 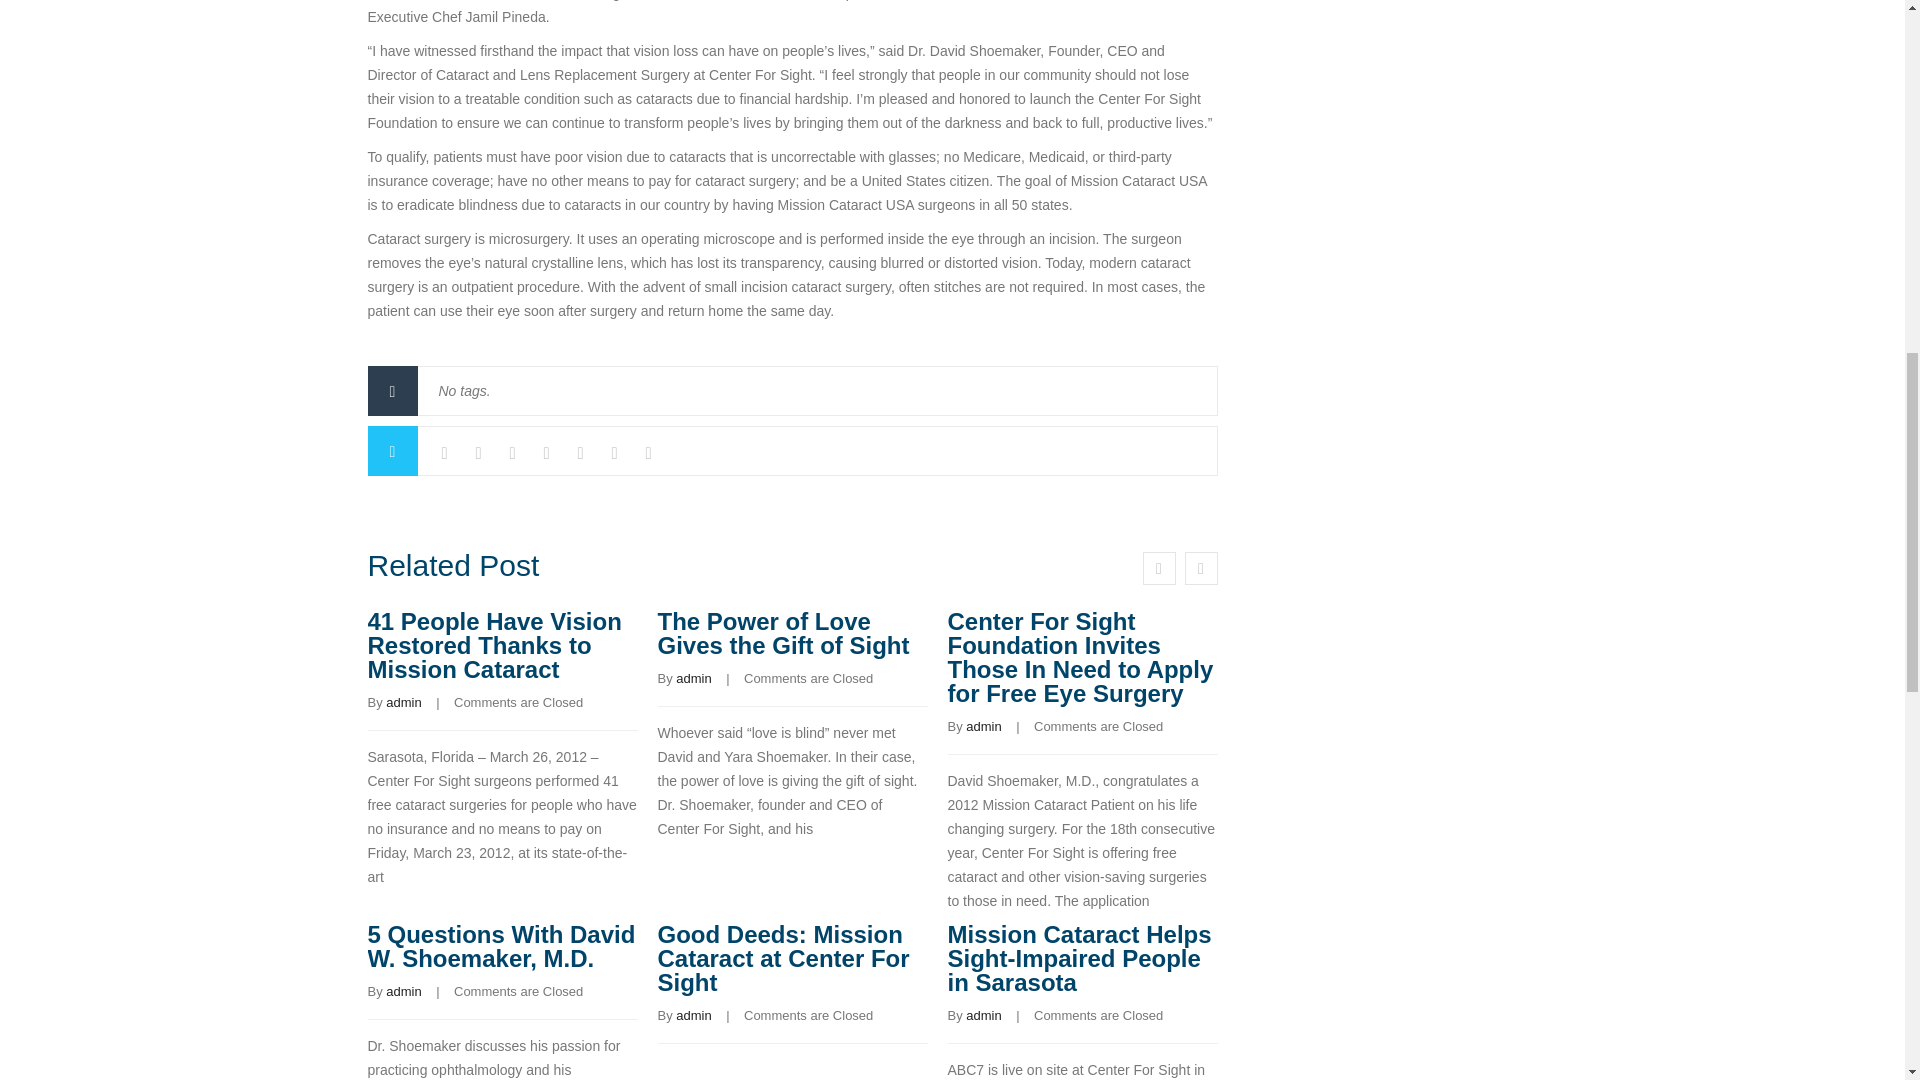 I want to click on admin, so click(x=692, y=1014).